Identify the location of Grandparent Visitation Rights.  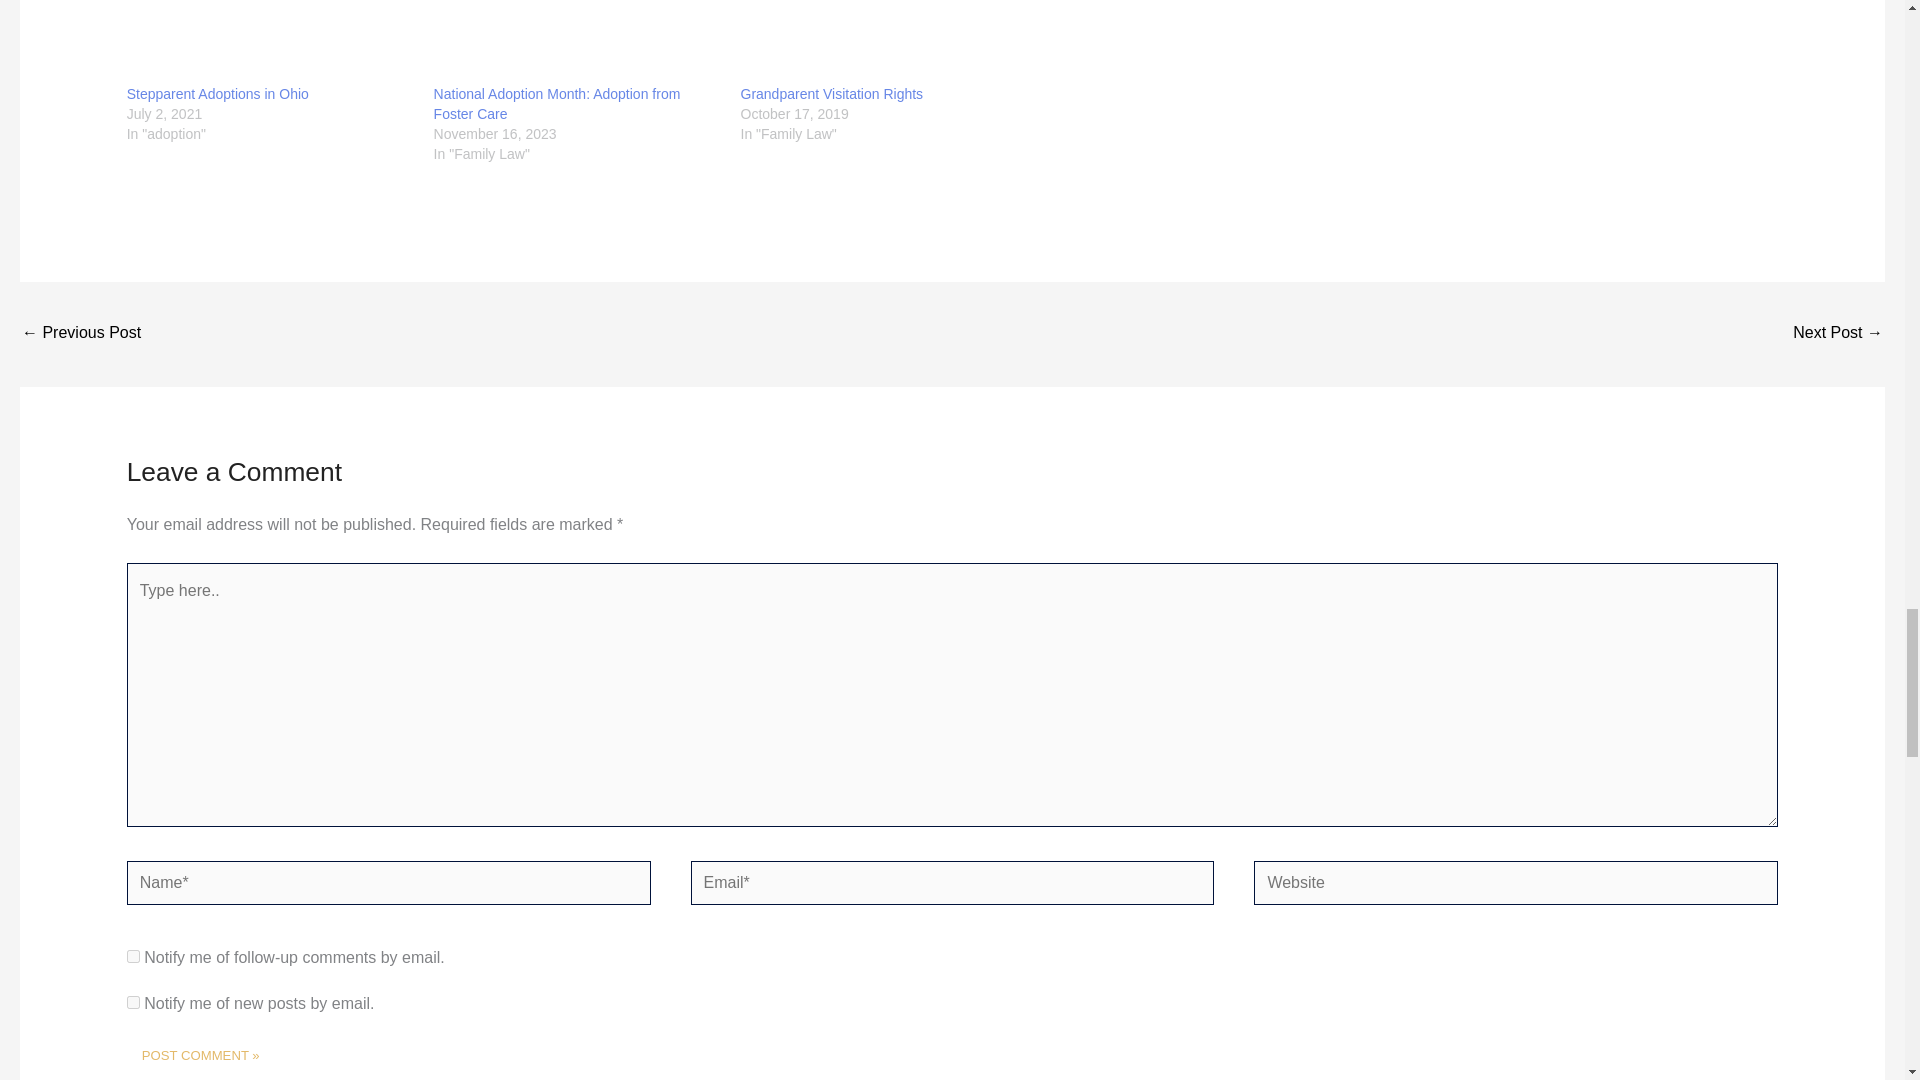
(883, 42).